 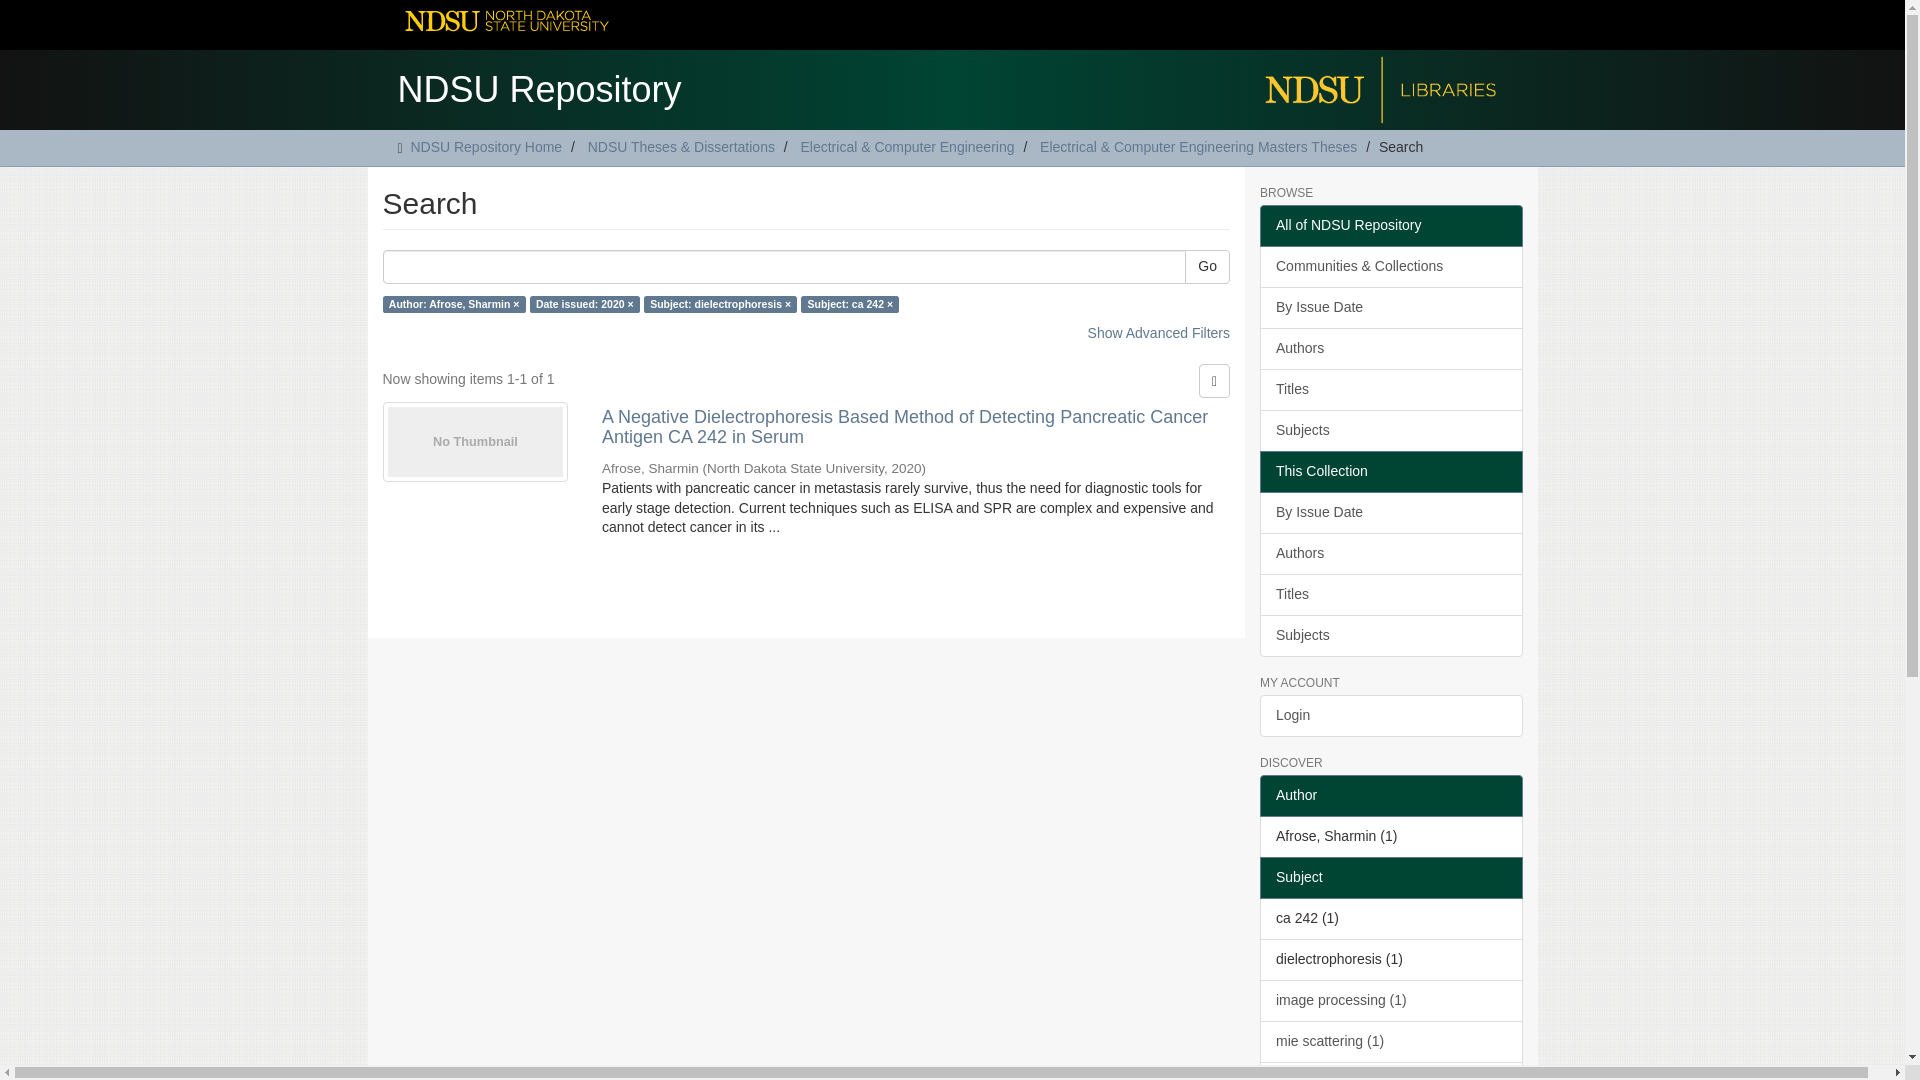 What do you see at coordinates (539, 84) in the screenshot?
I see `NDSU Repository` at bounding box center [539, 84].